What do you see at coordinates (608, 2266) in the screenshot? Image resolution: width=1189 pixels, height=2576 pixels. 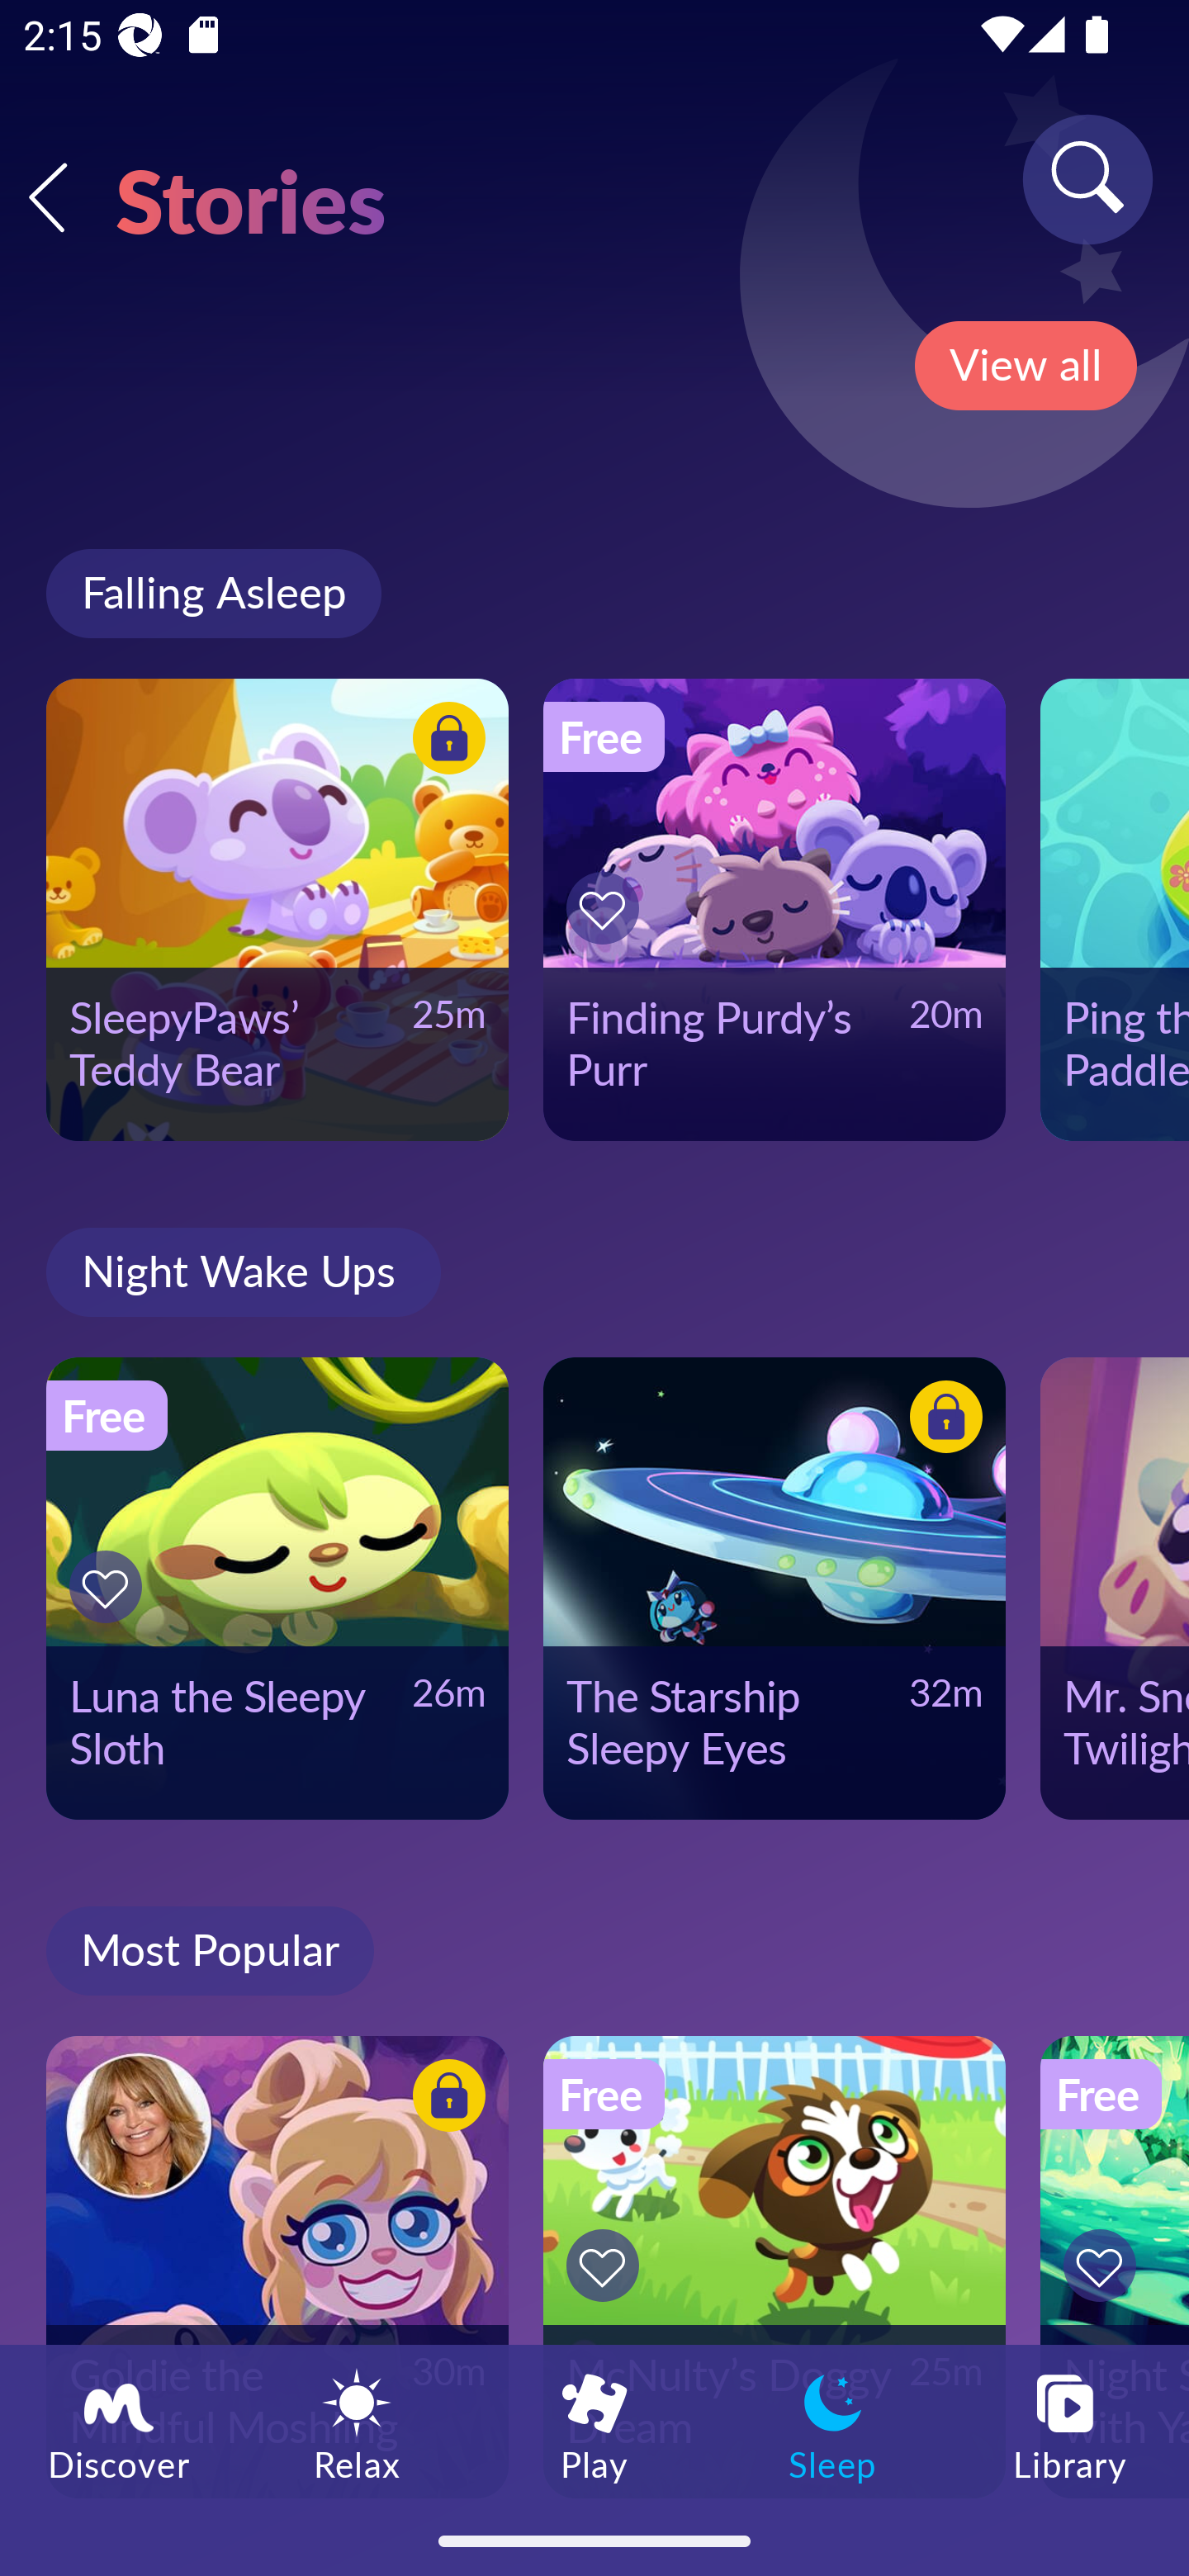 I see `Button` at bounding box center [608, 2266].